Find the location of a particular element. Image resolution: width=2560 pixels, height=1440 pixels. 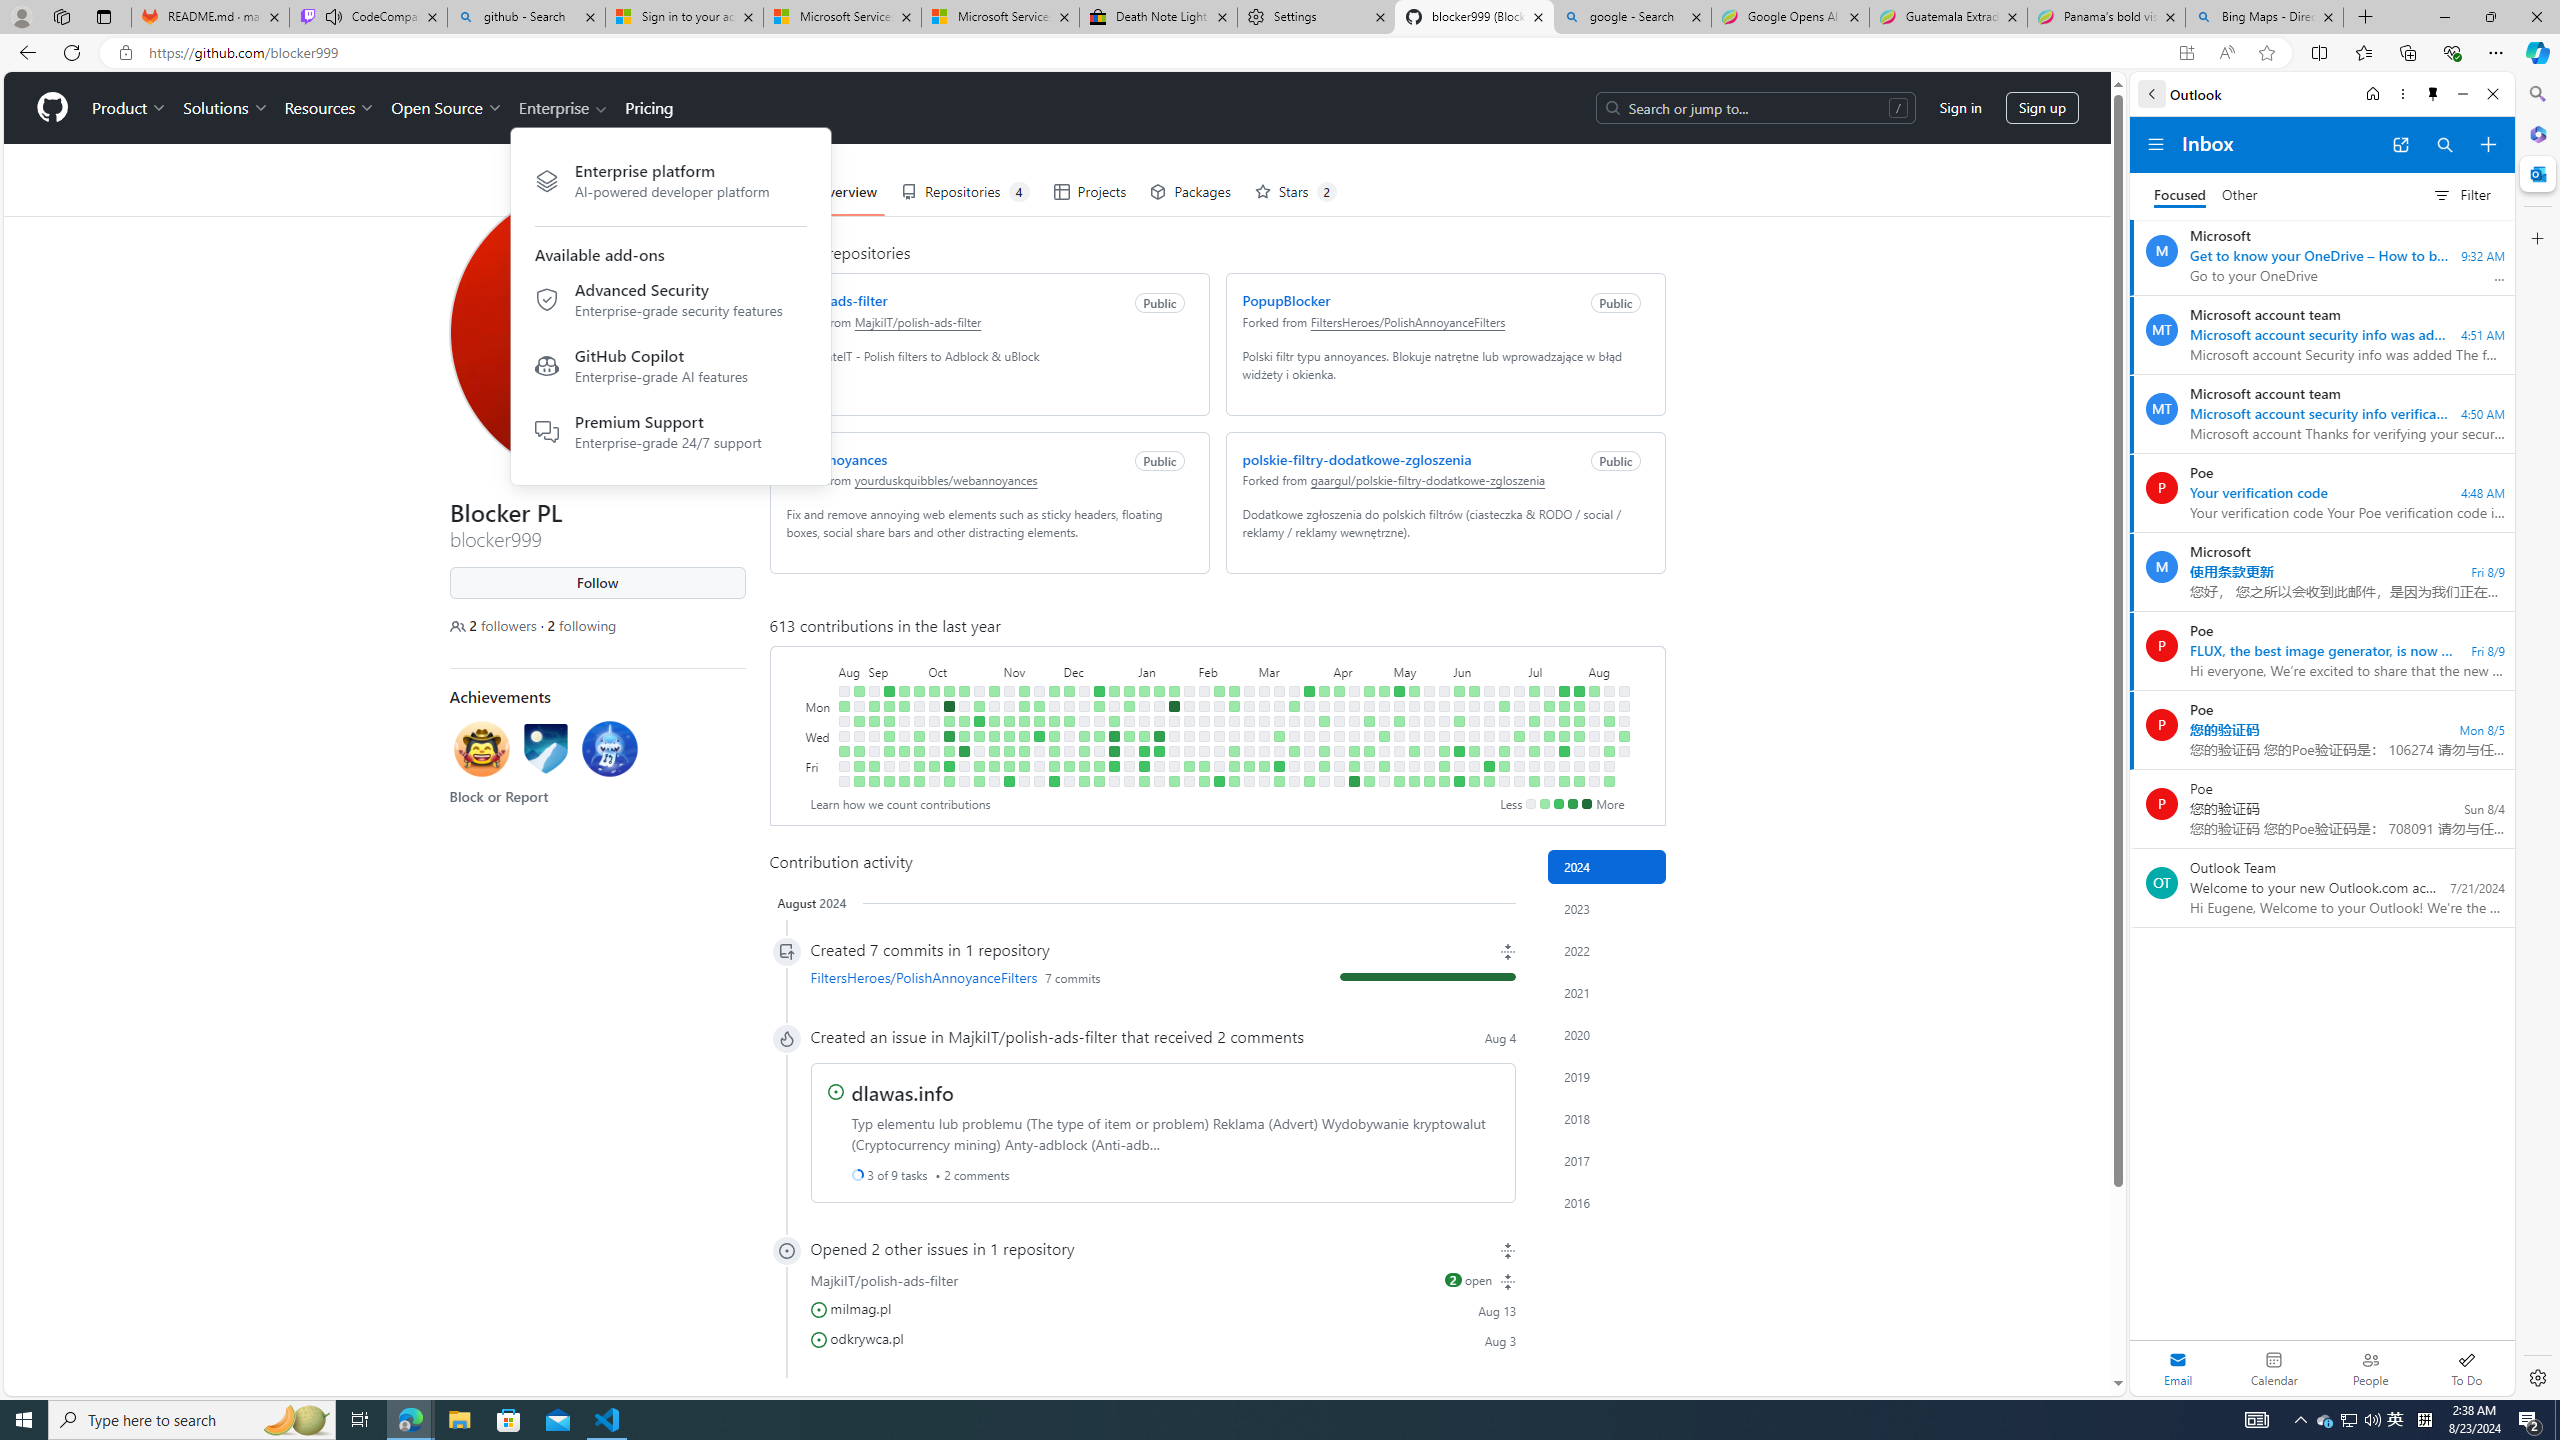

23 contributions on January 22nd. is located at coordinates (1174, 706).